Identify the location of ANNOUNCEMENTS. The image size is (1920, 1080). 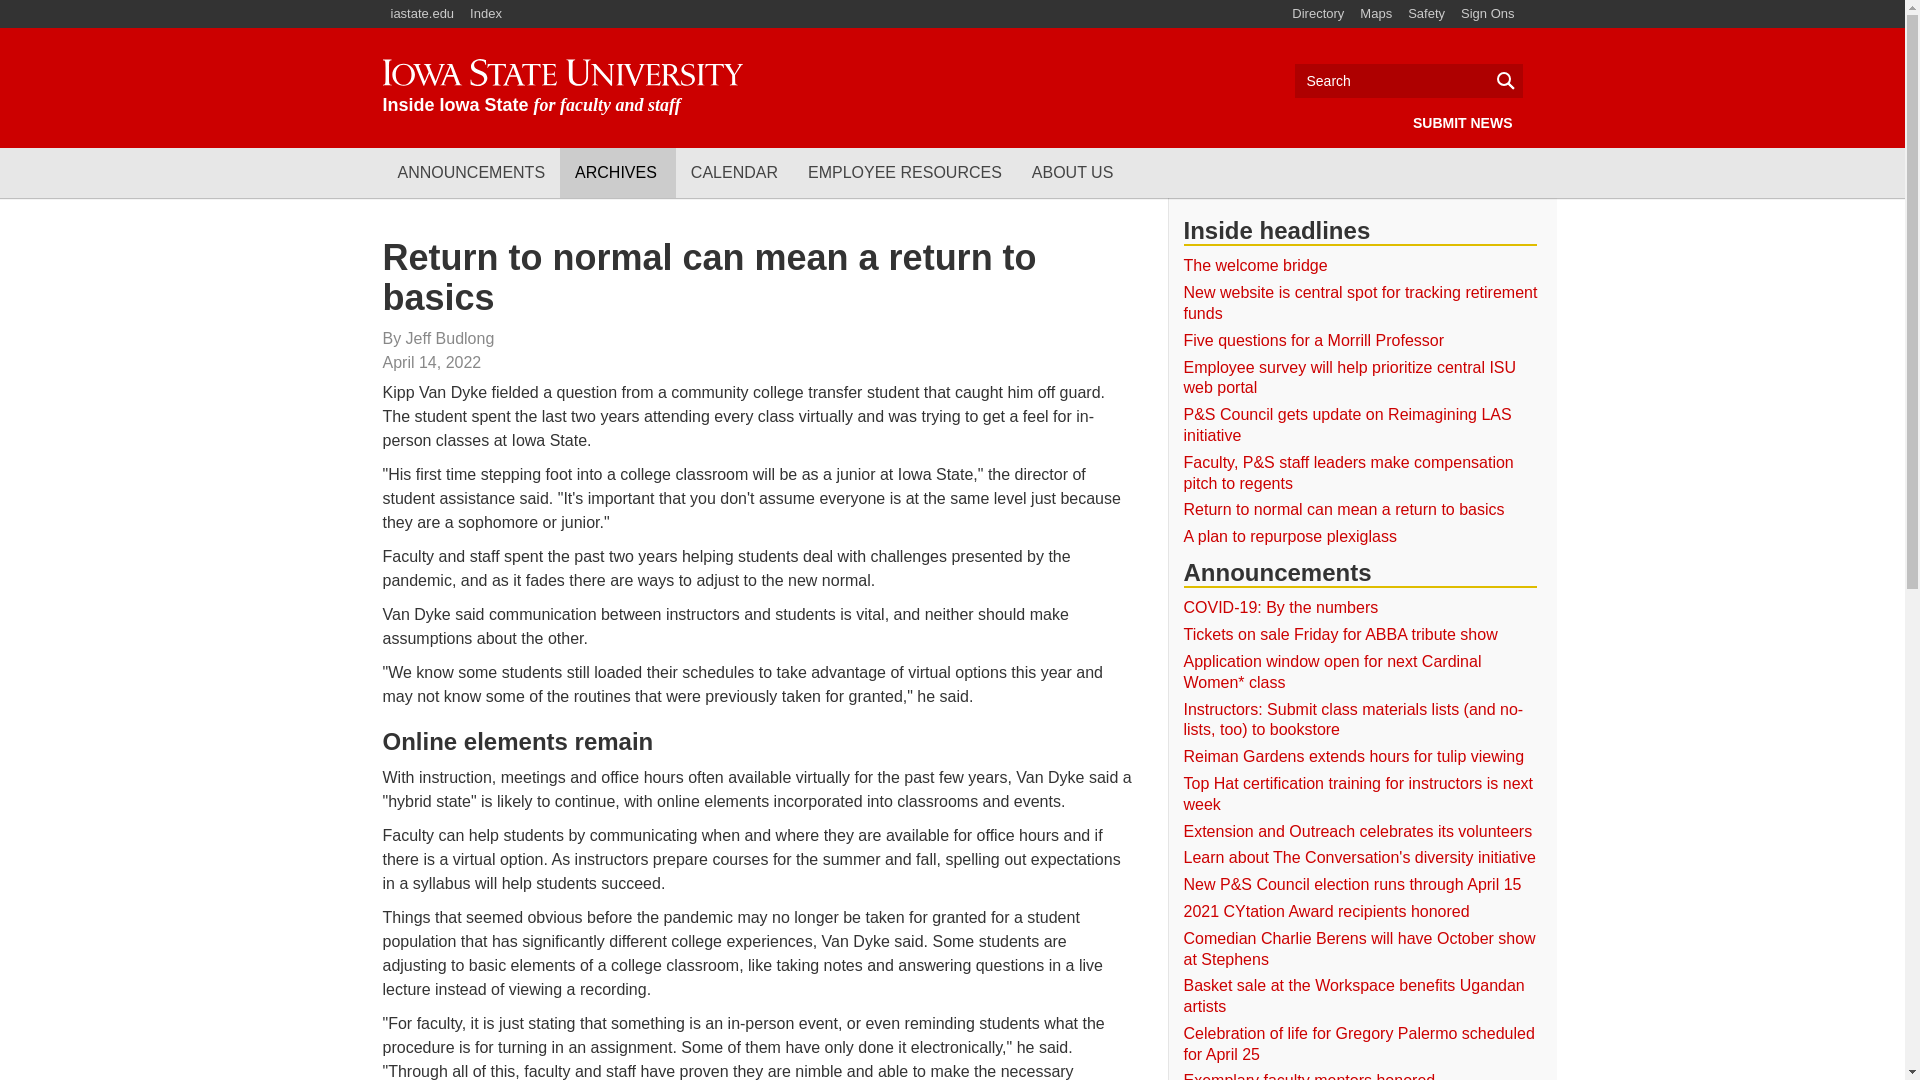
(471, 172).